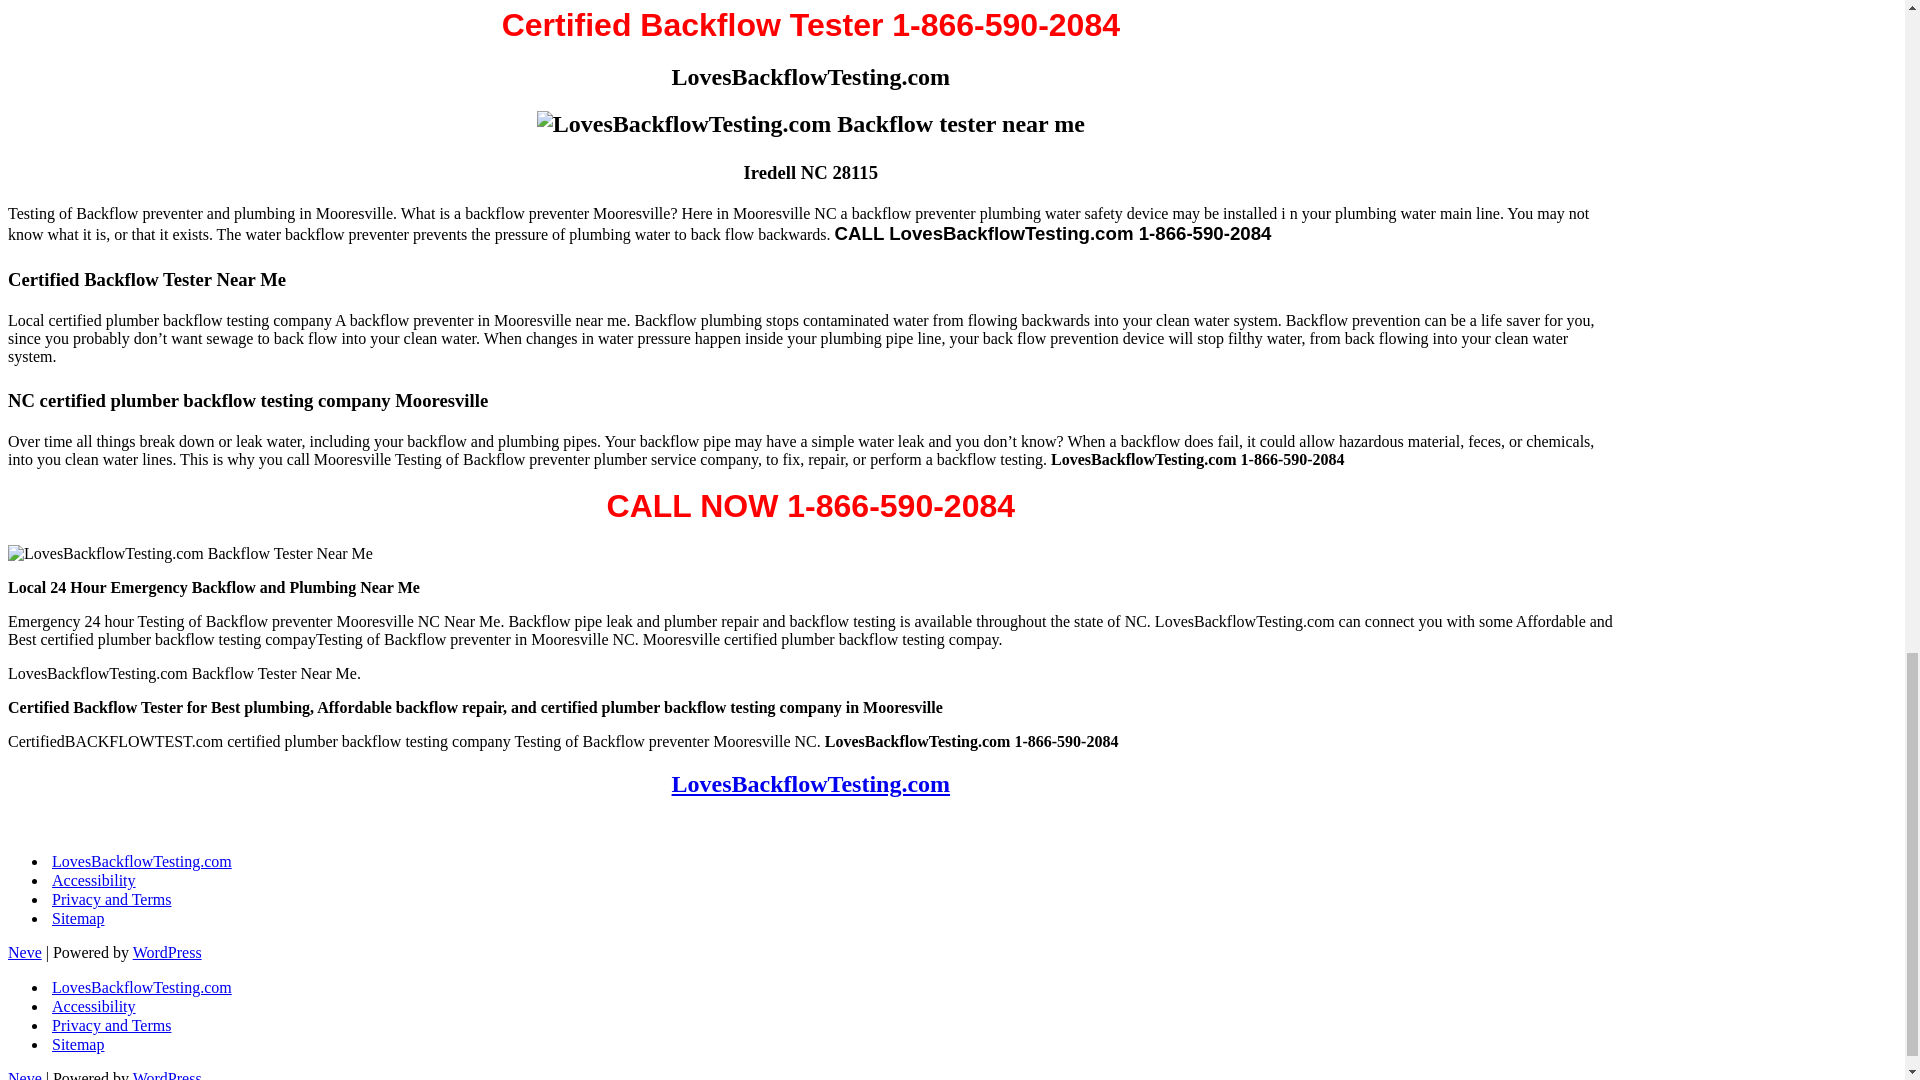 This screenshot has height=1080, width=1920. Describe the element at coordinates (811, 784) in the screenshot. I see `LovesBackflowTesting.com` at that location.